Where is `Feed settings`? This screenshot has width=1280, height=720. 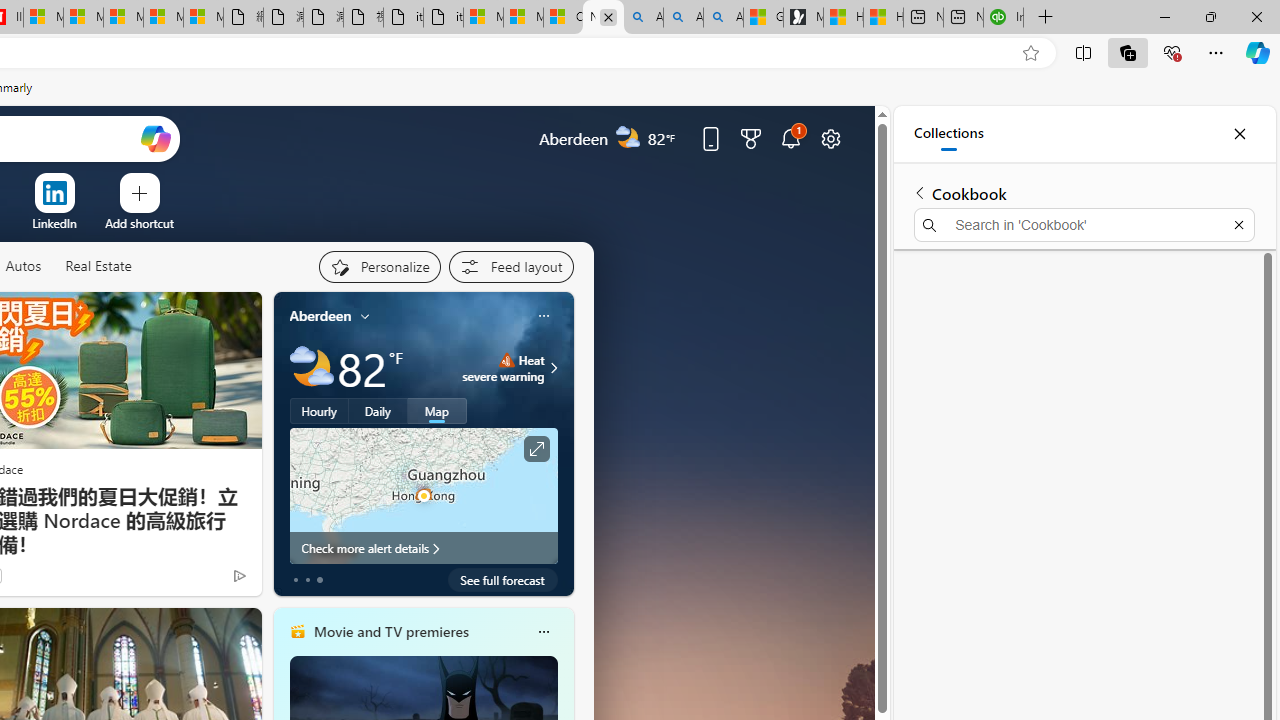
Feed settings is located at coordinates (510, 266).